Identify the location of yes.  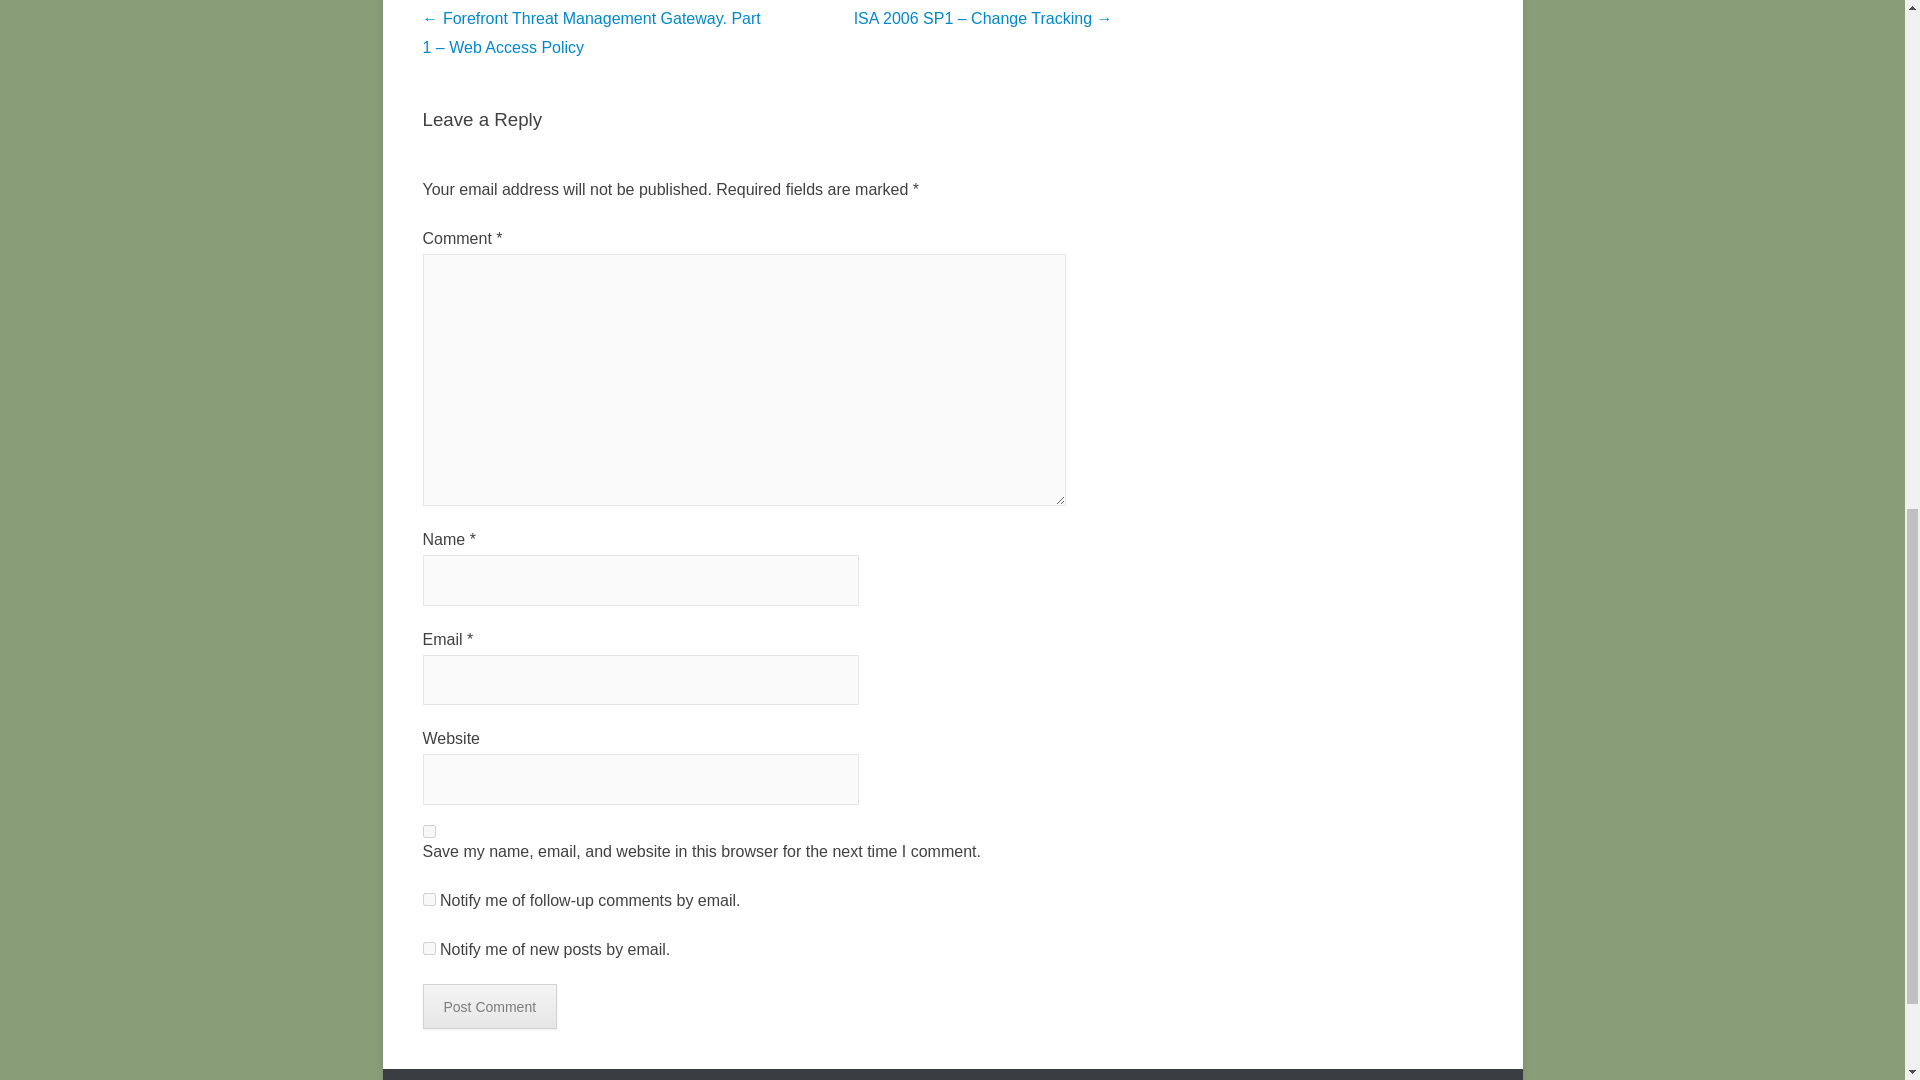
(428, 832).